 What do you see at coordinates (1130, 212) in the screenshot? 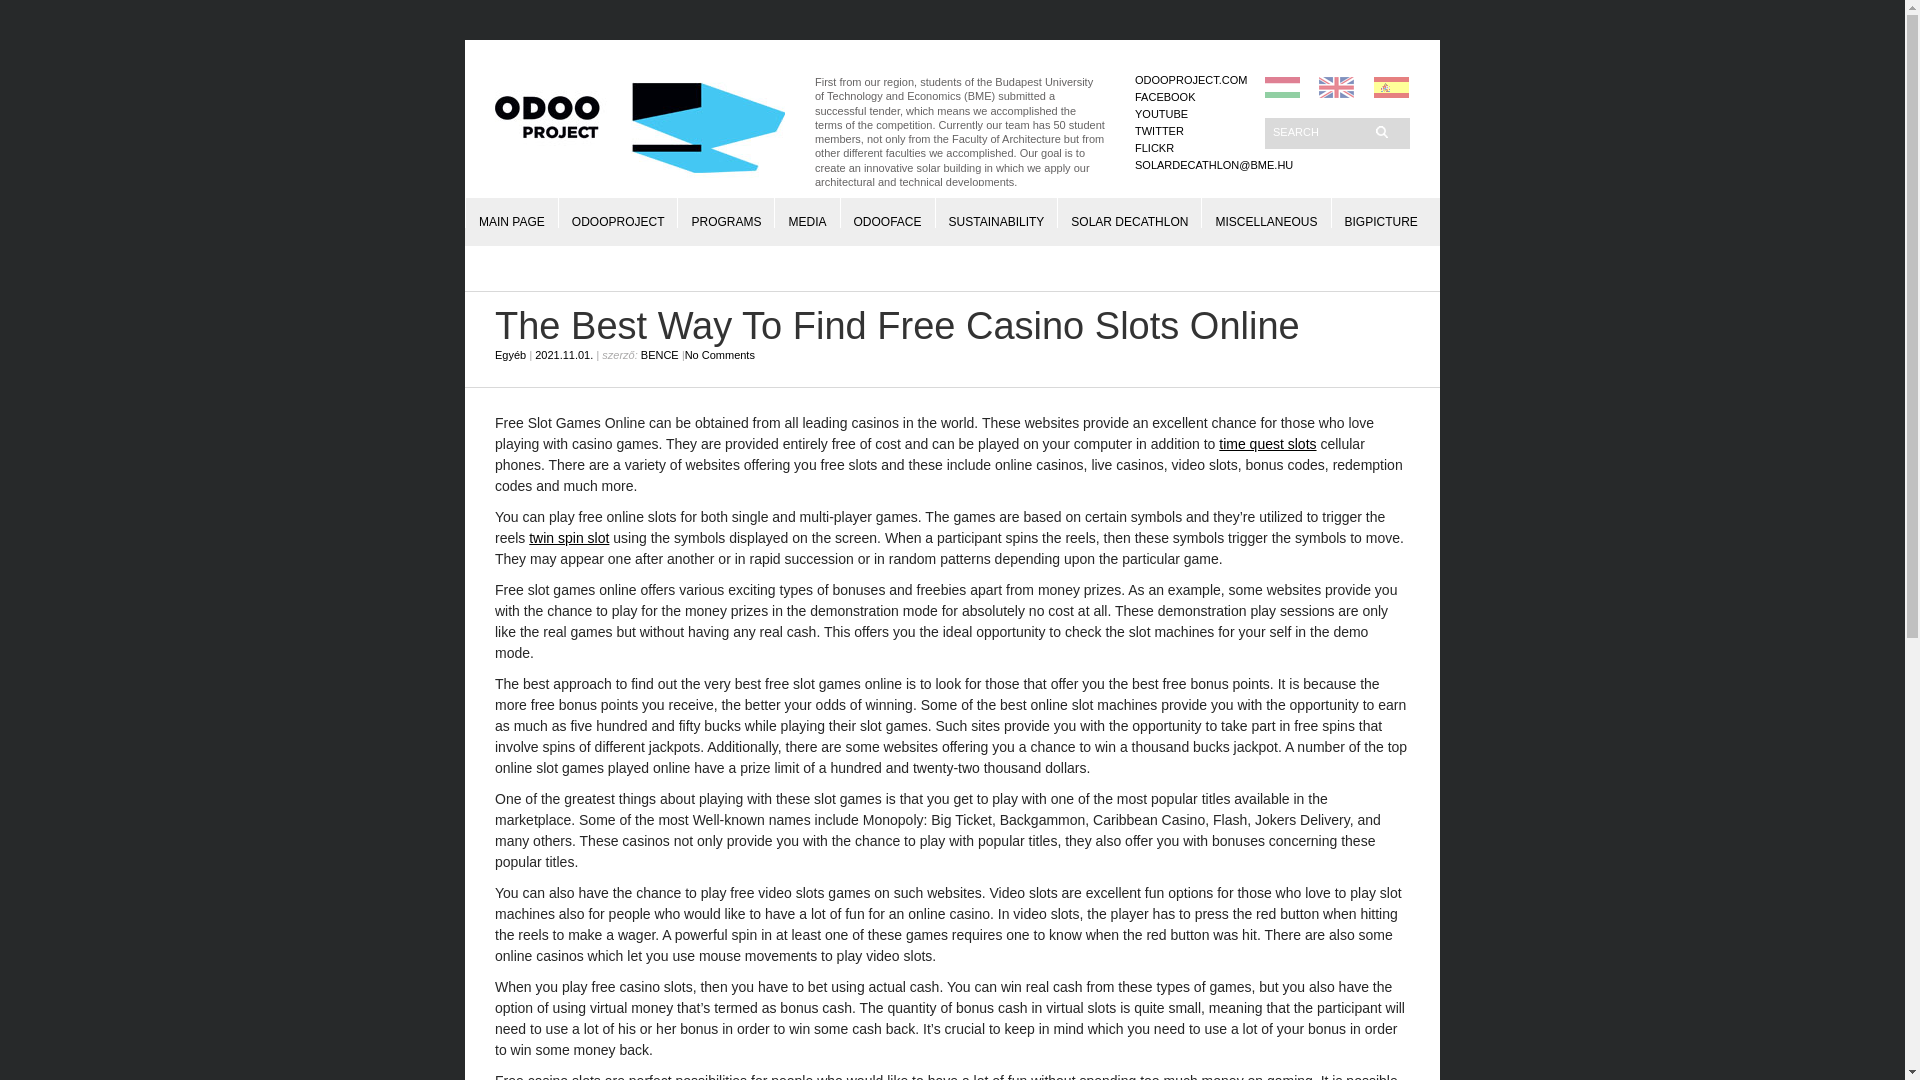
I see `SOLAR DECATHLON` at bounding box center [1130, 212].